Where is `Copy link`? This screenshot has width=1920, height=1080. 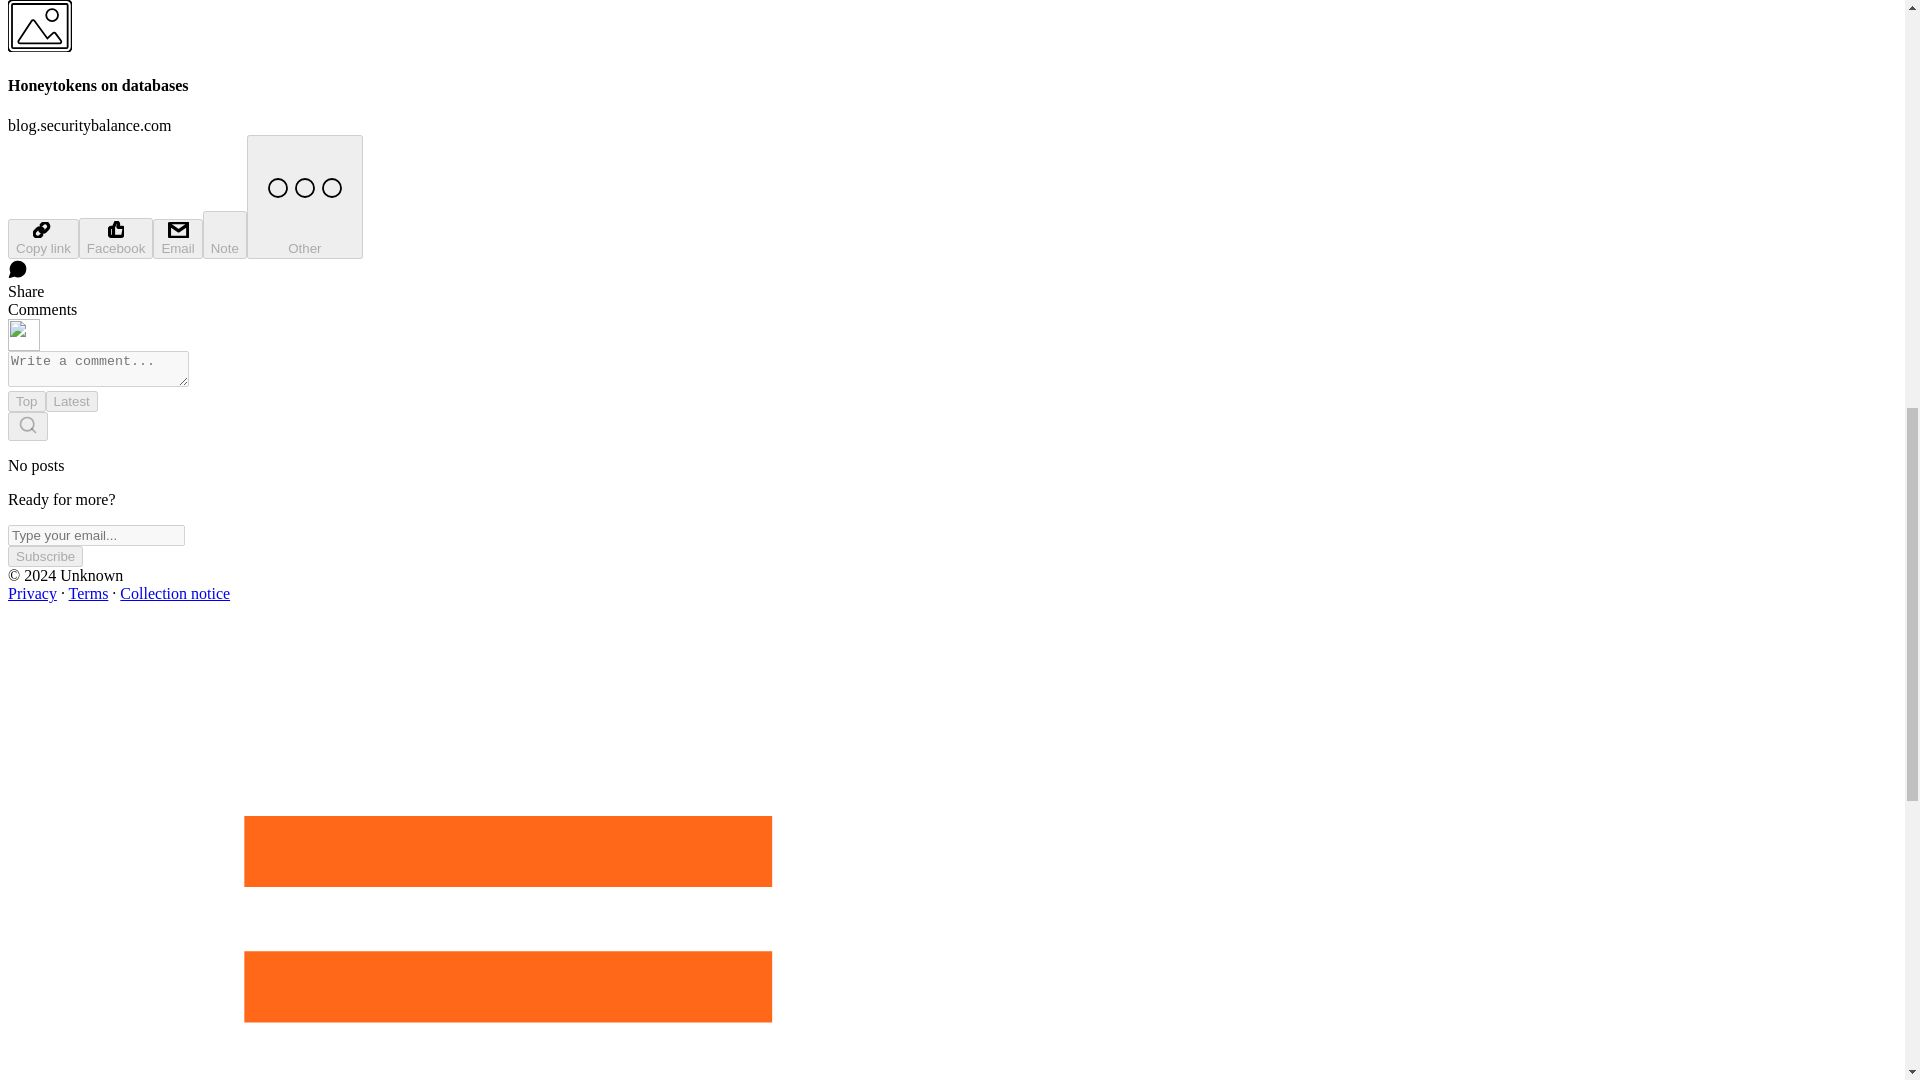 Copy link is located at coordinates (42, 239).